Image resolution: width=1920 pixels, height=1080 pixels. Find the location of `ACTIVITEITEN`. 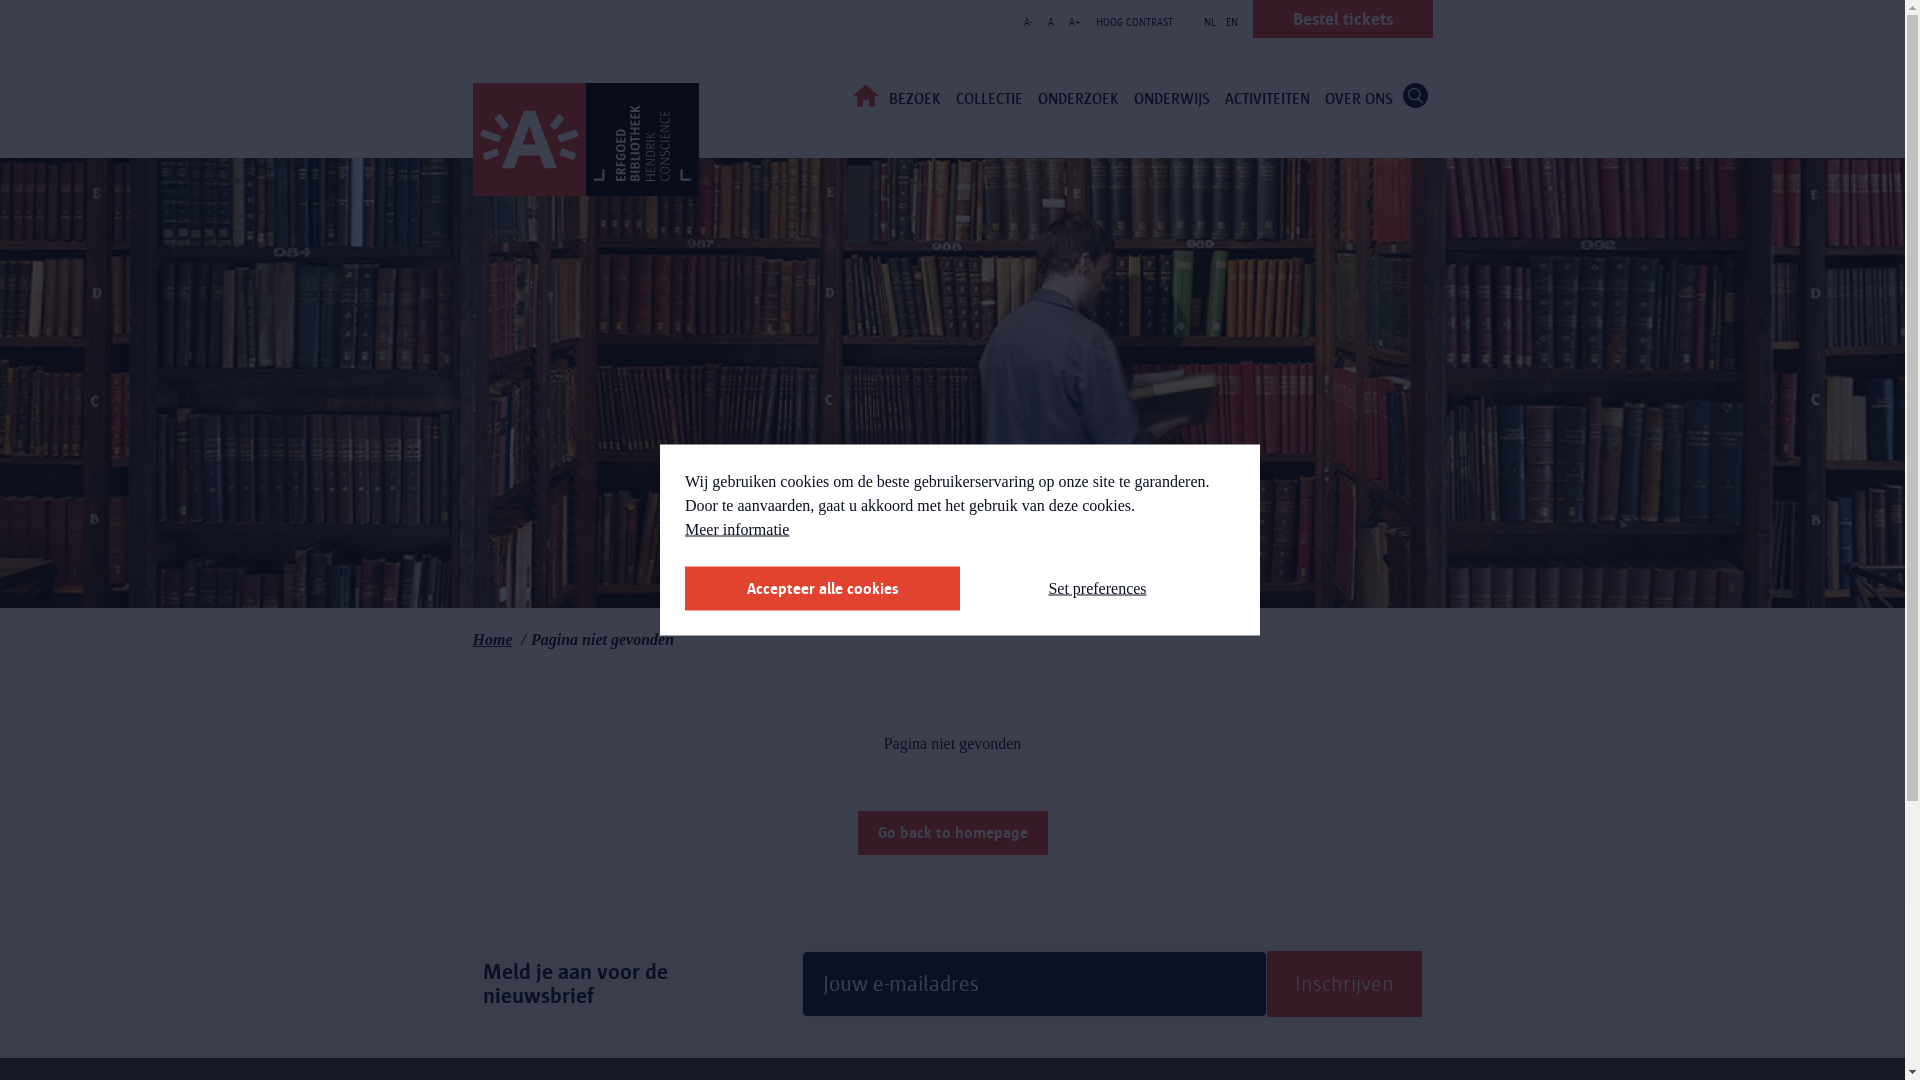

ACTIVITEITEN is located at coordinates (1268, 98).